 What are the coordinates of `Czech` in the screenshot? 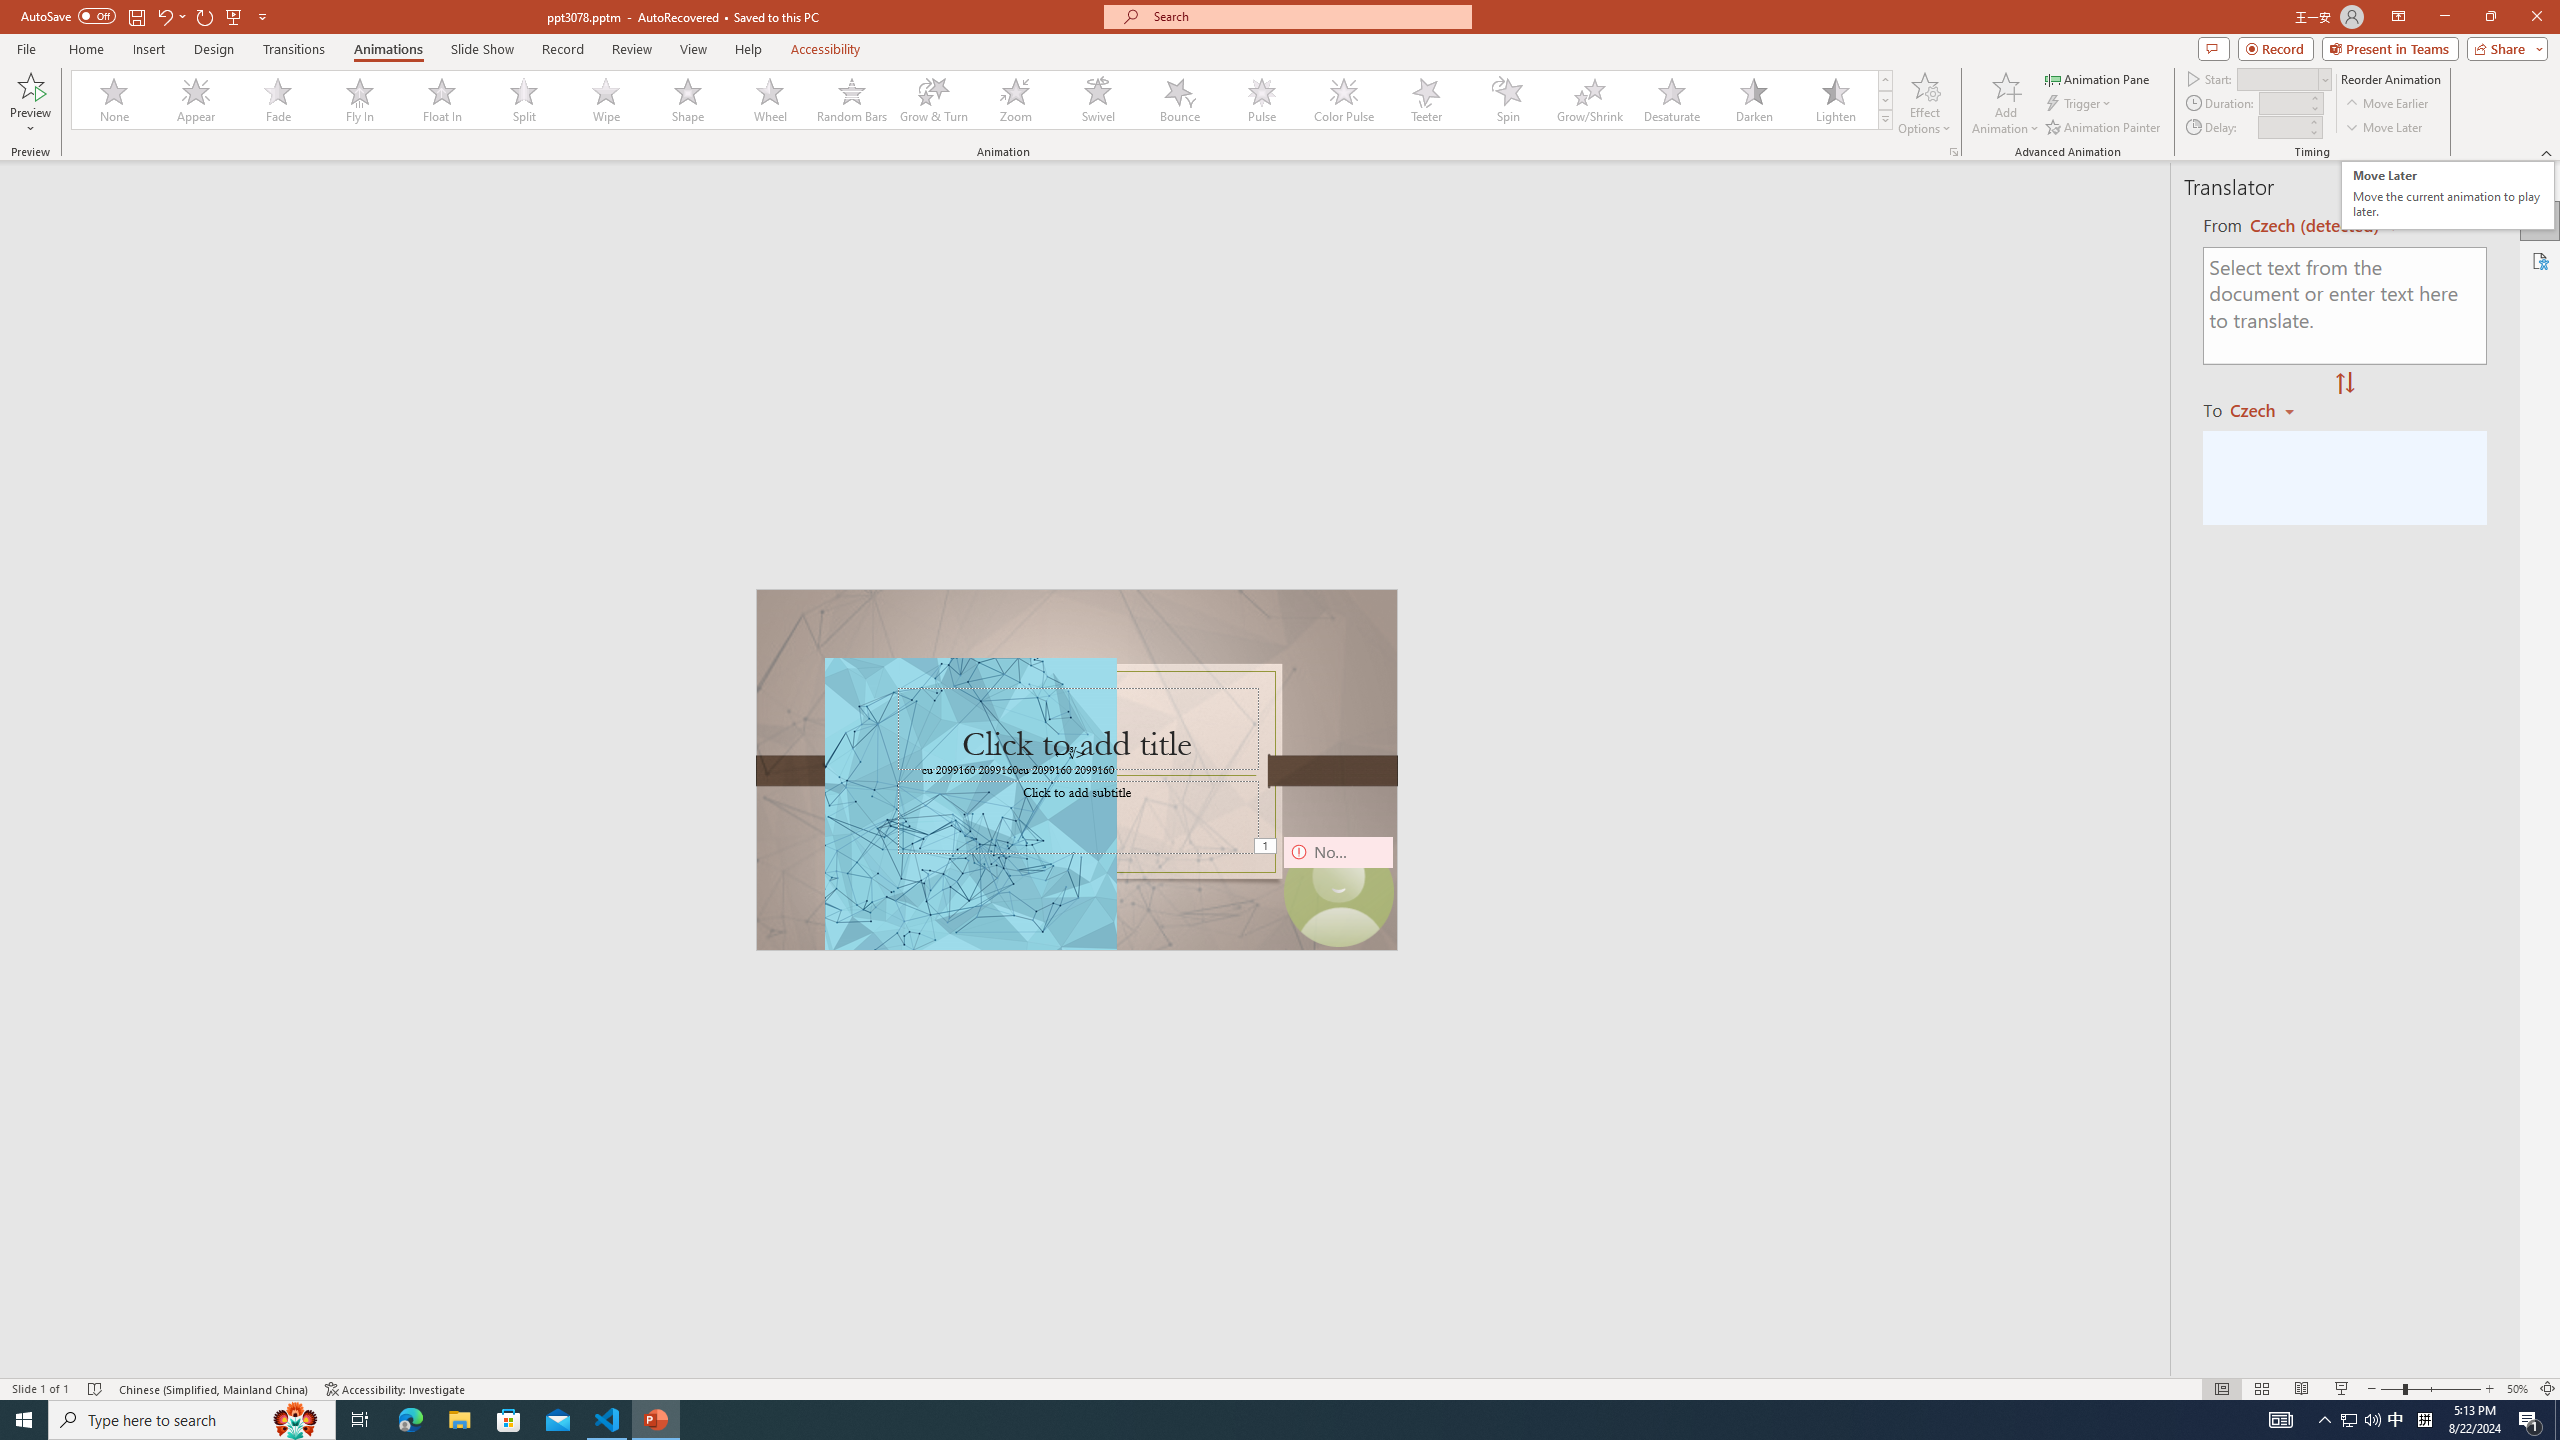 It's located at (2270, 409).